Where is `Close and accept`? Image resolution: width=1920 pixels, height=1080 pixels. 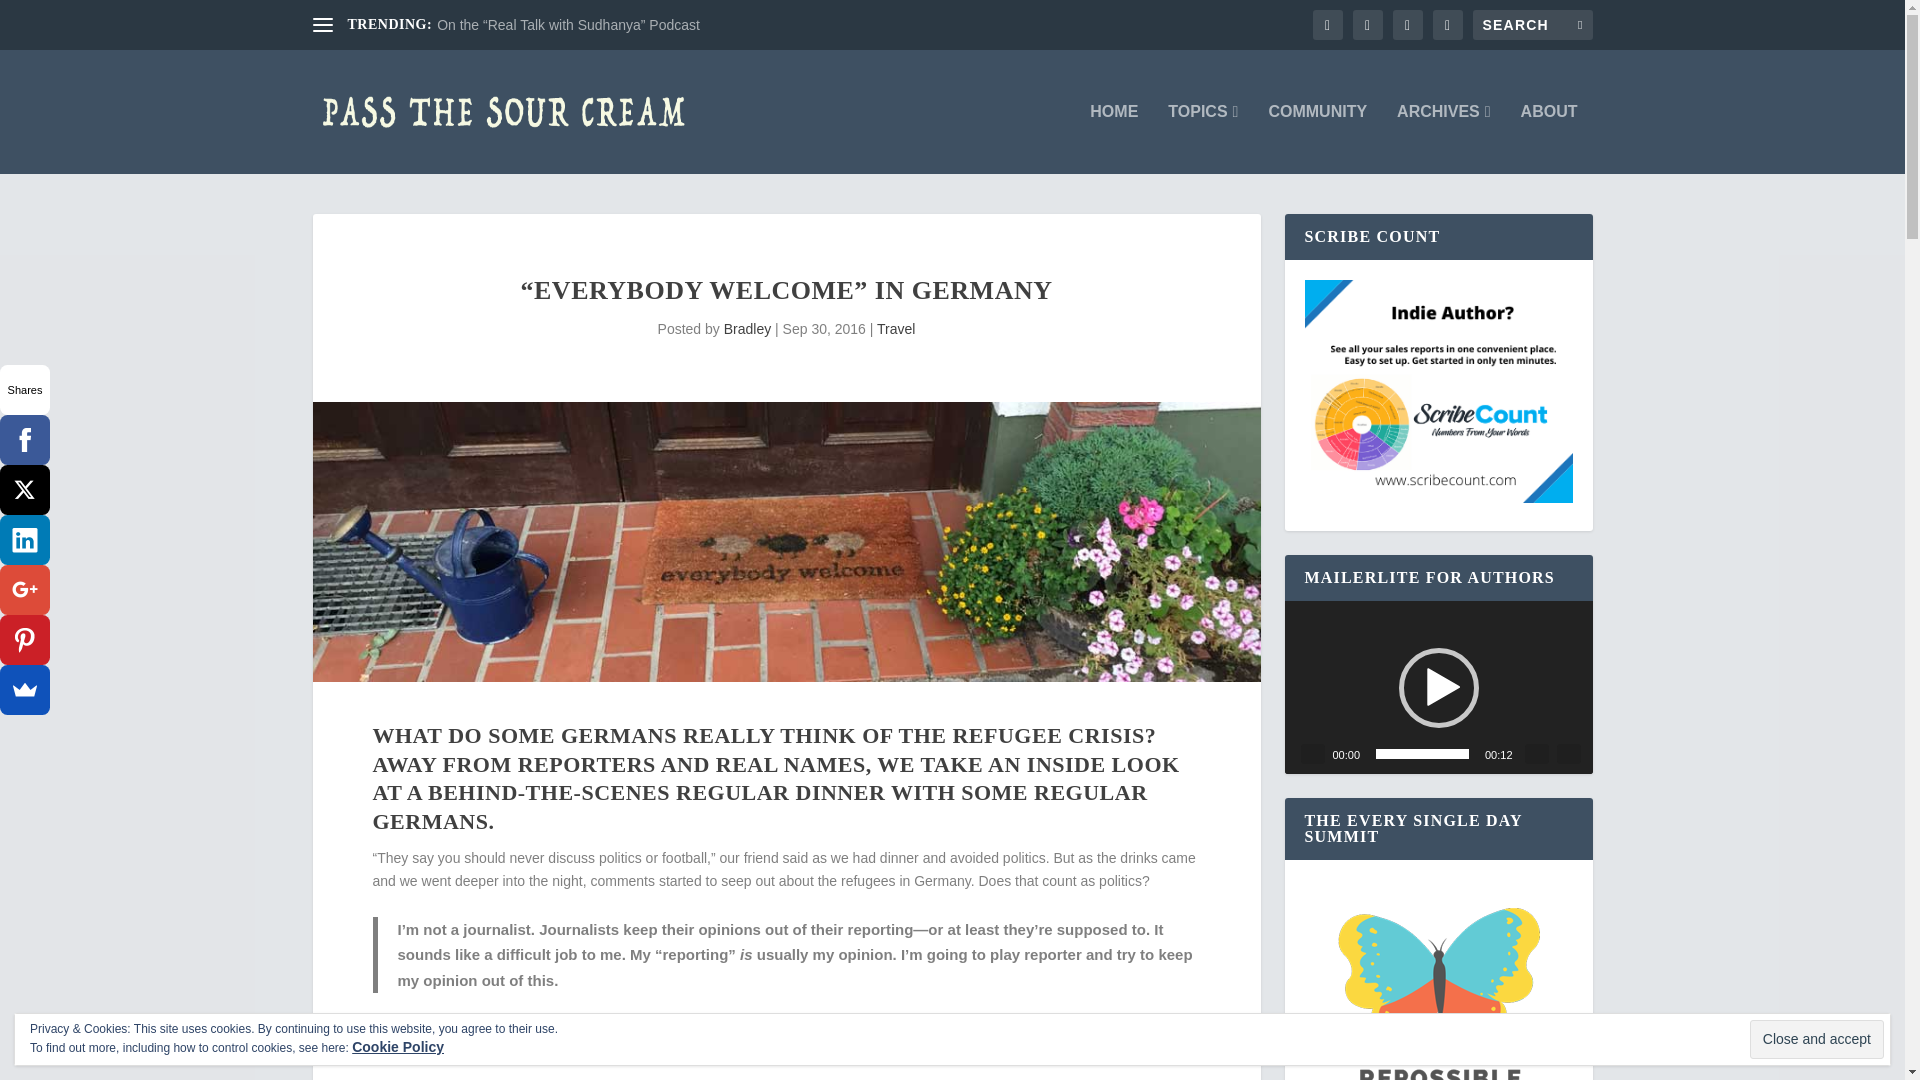 Close and accept is located at coordinates (1816, 1039).